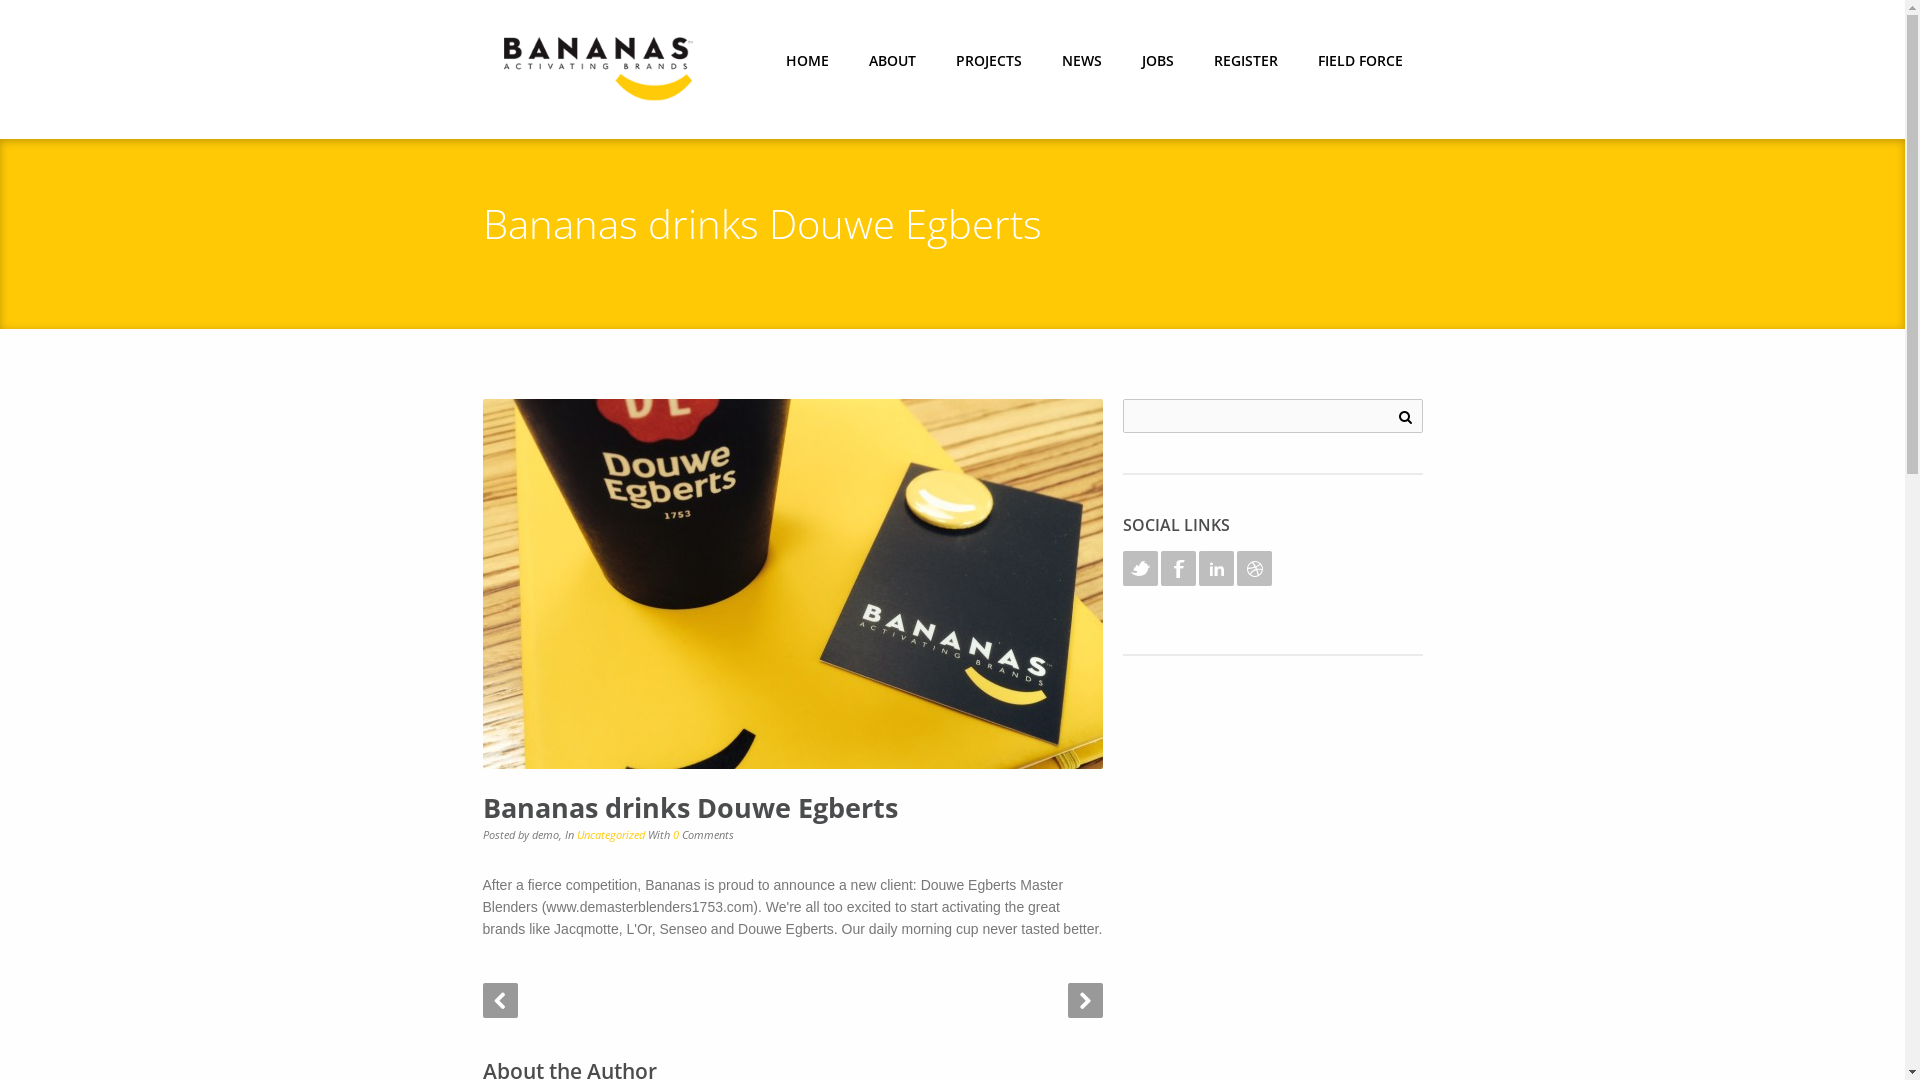 This screenshot has height=1080, width=1920. What do you see at coordinates (808, 66) in the screenshot?
I see `HOME` at bounding box center [808, 66].